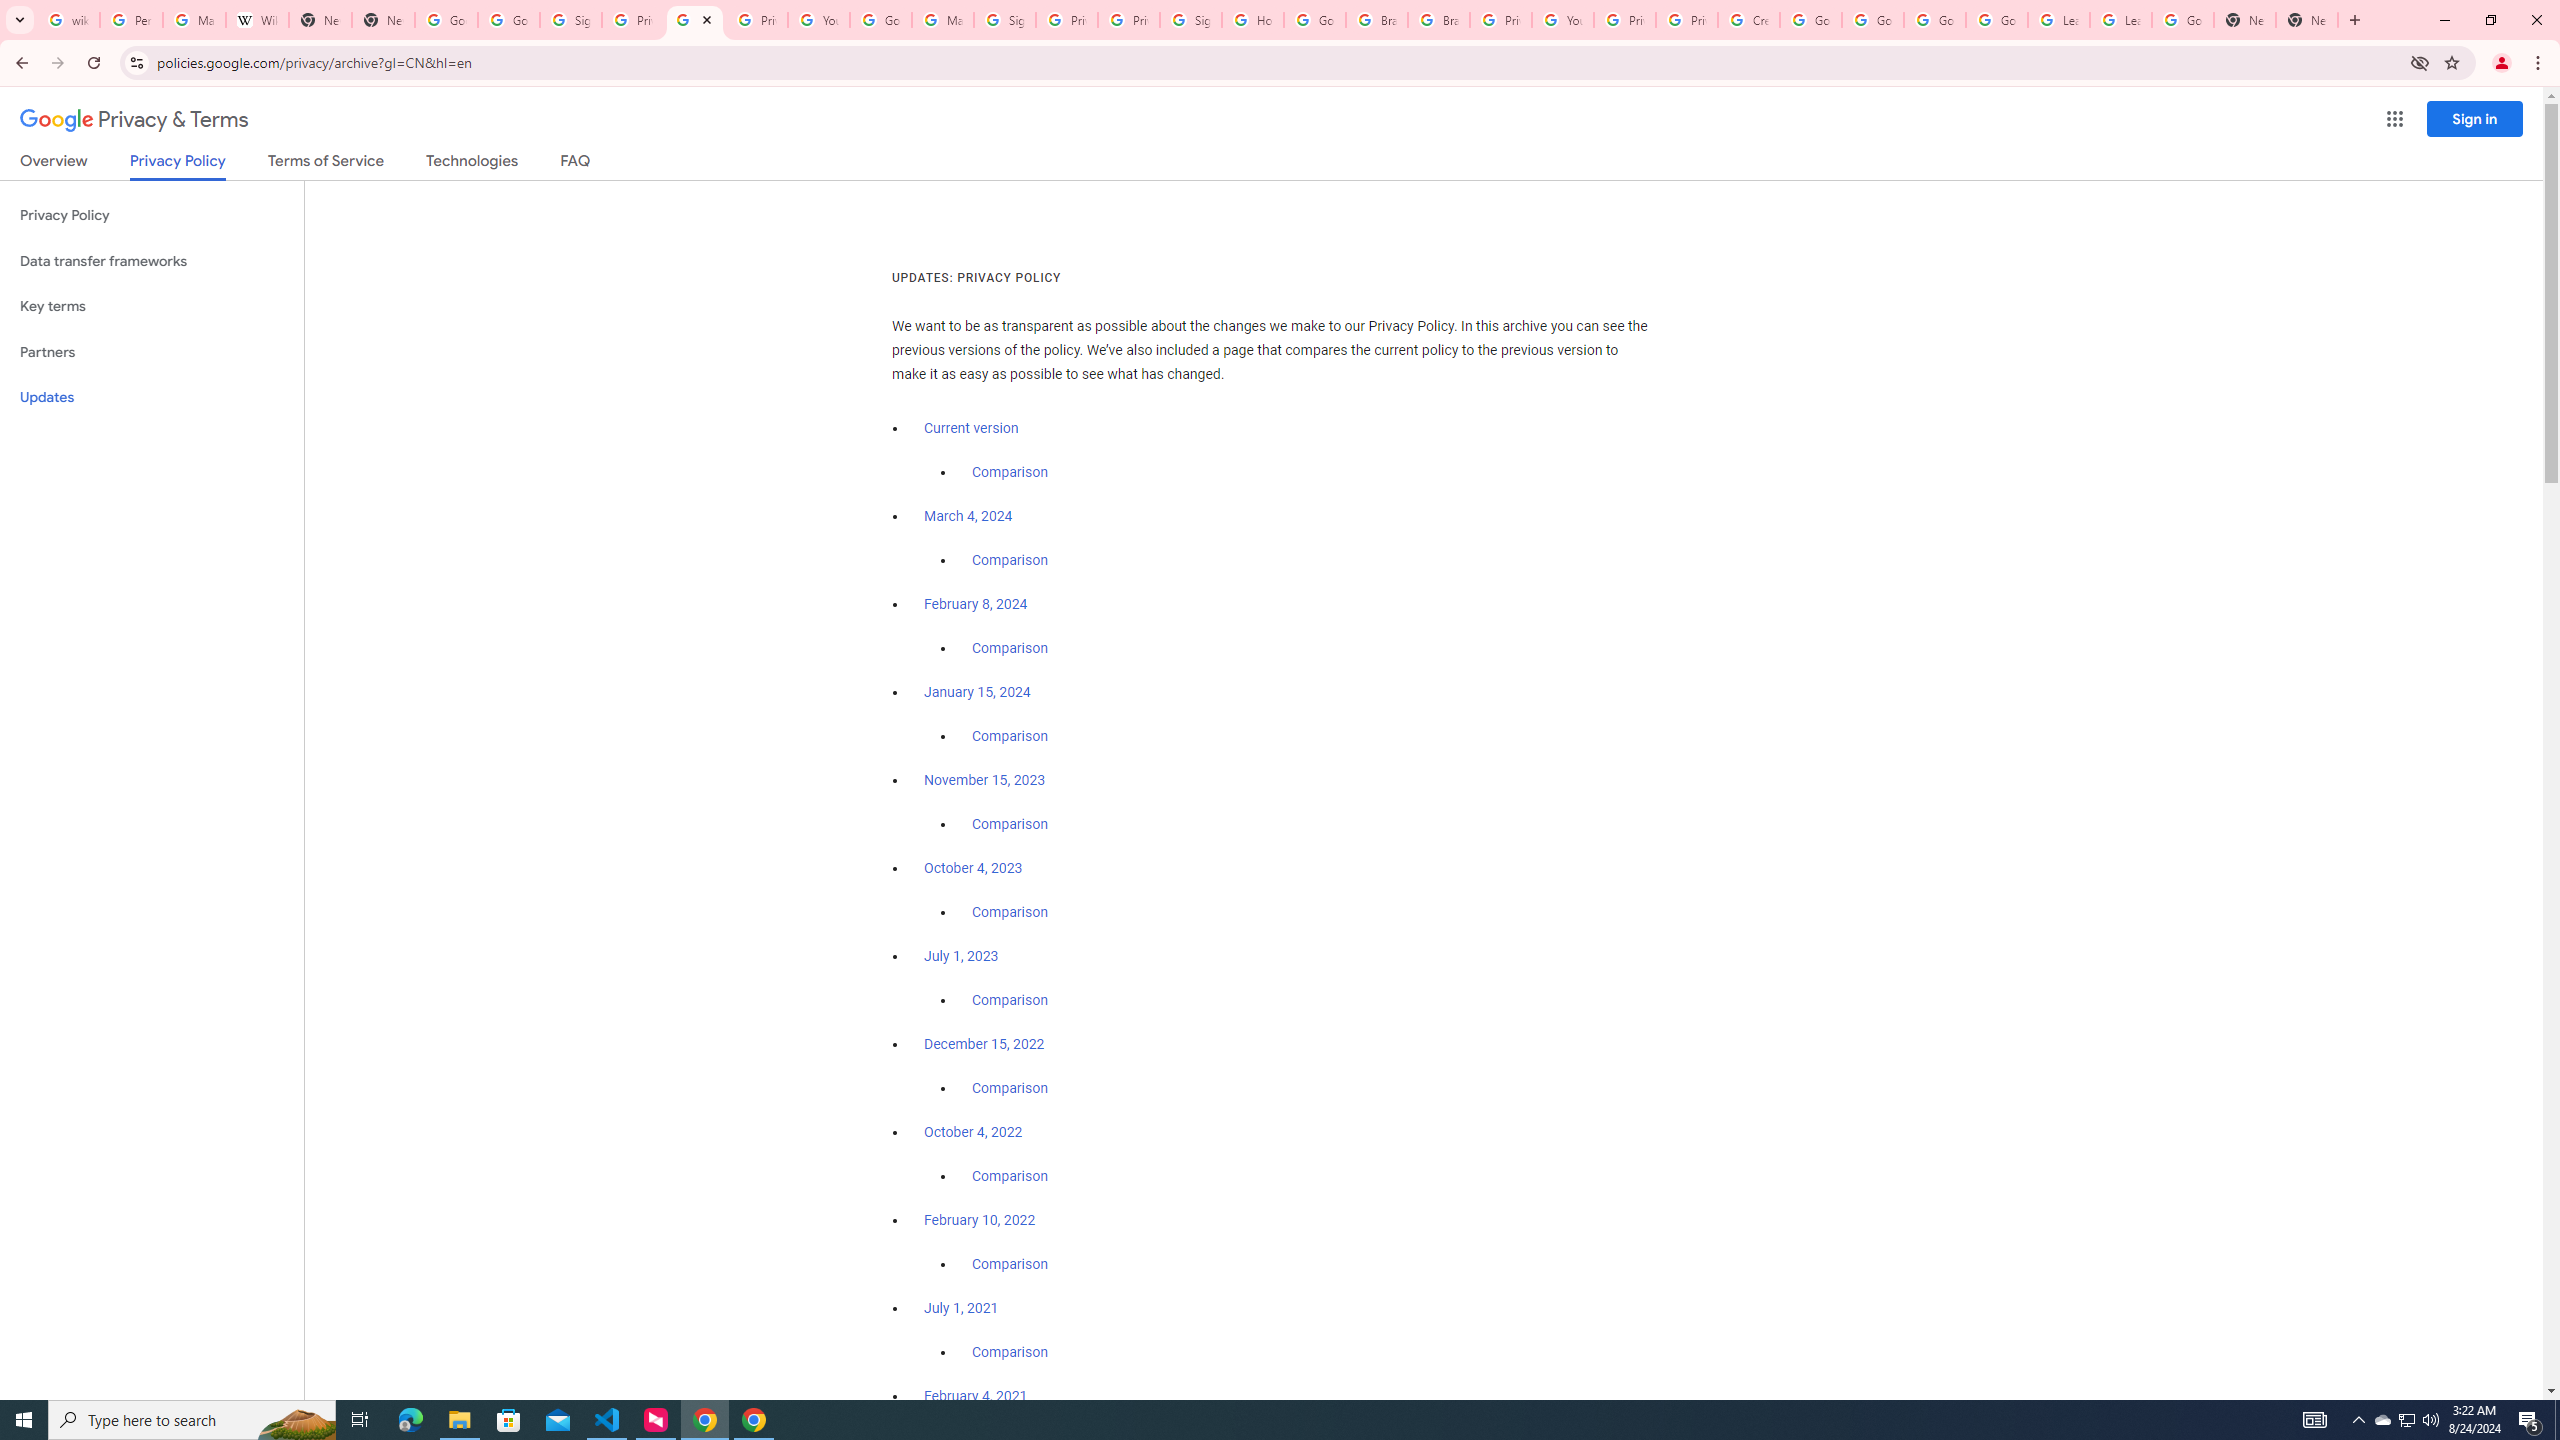  I want to click on Brand Resource Center, so click(1377, 20).